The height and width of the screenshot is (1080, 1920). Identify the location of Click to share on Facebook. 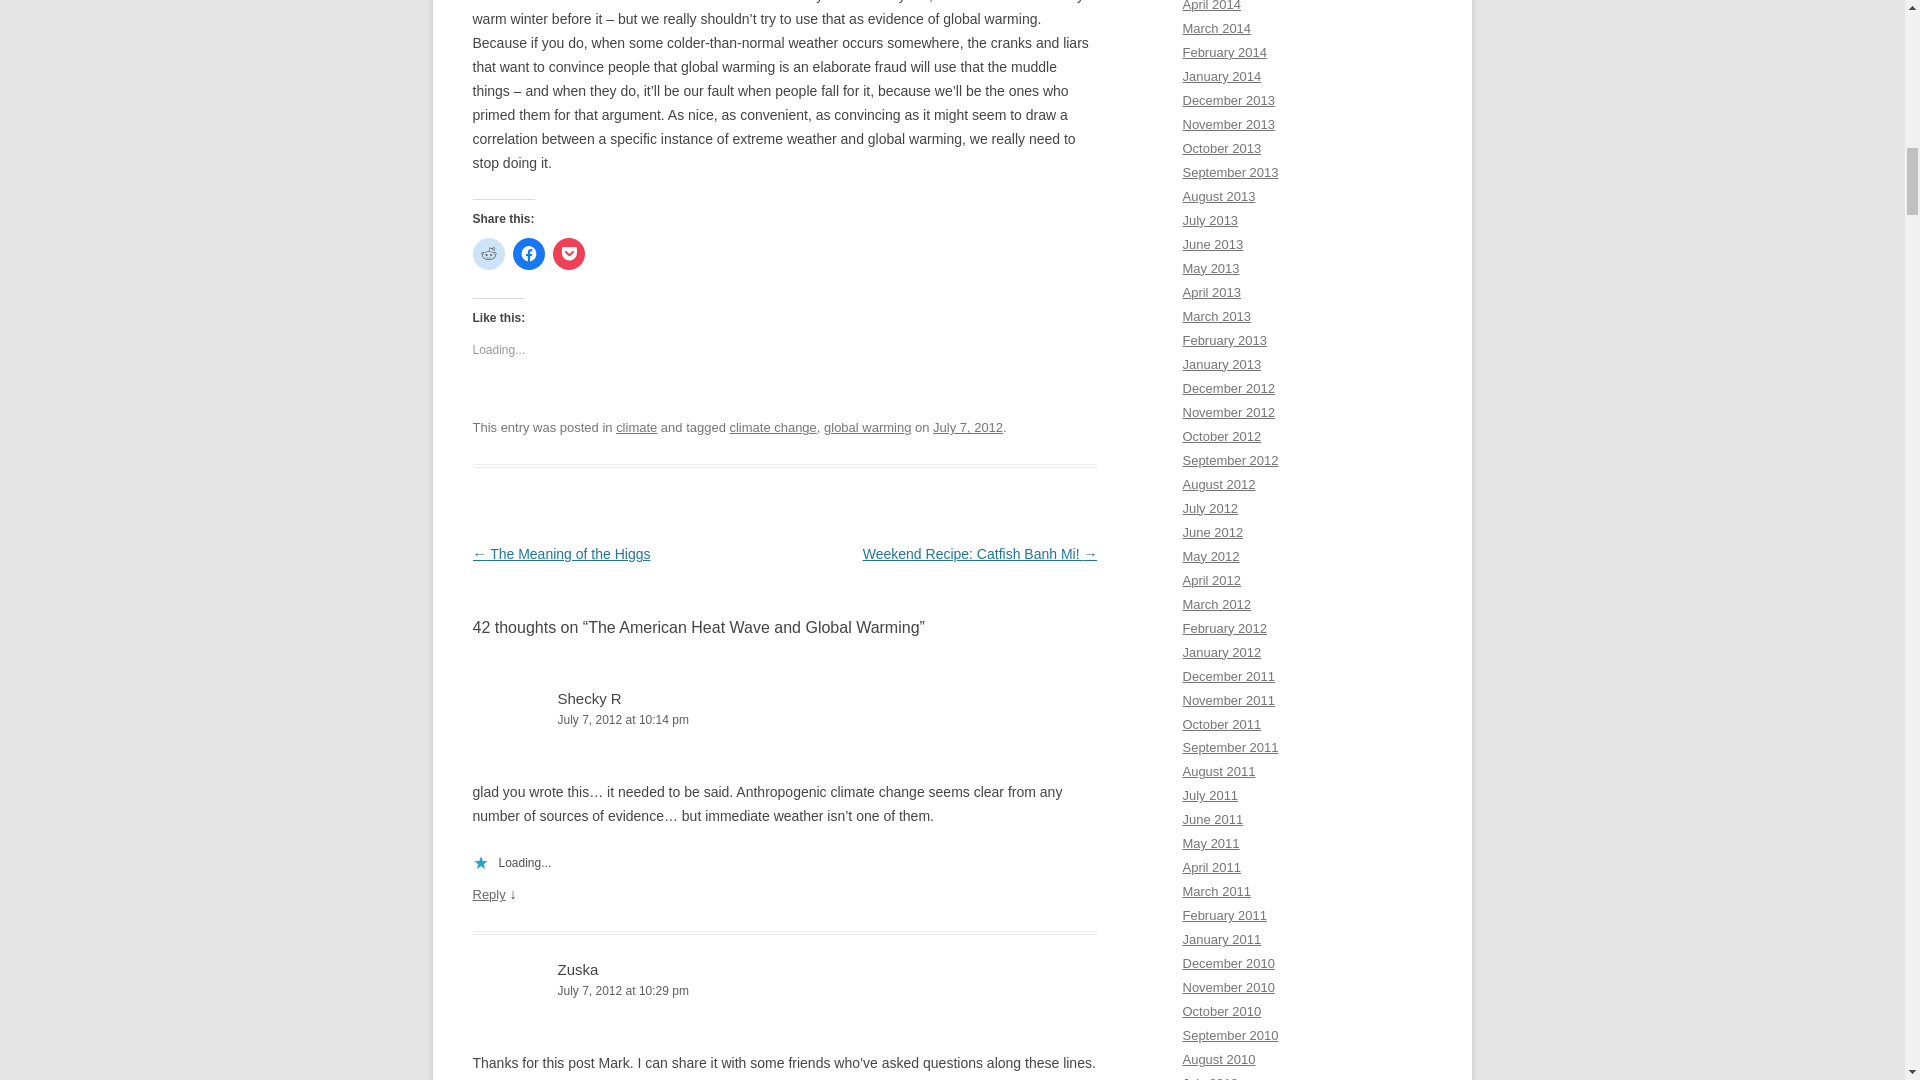
(528, 254).